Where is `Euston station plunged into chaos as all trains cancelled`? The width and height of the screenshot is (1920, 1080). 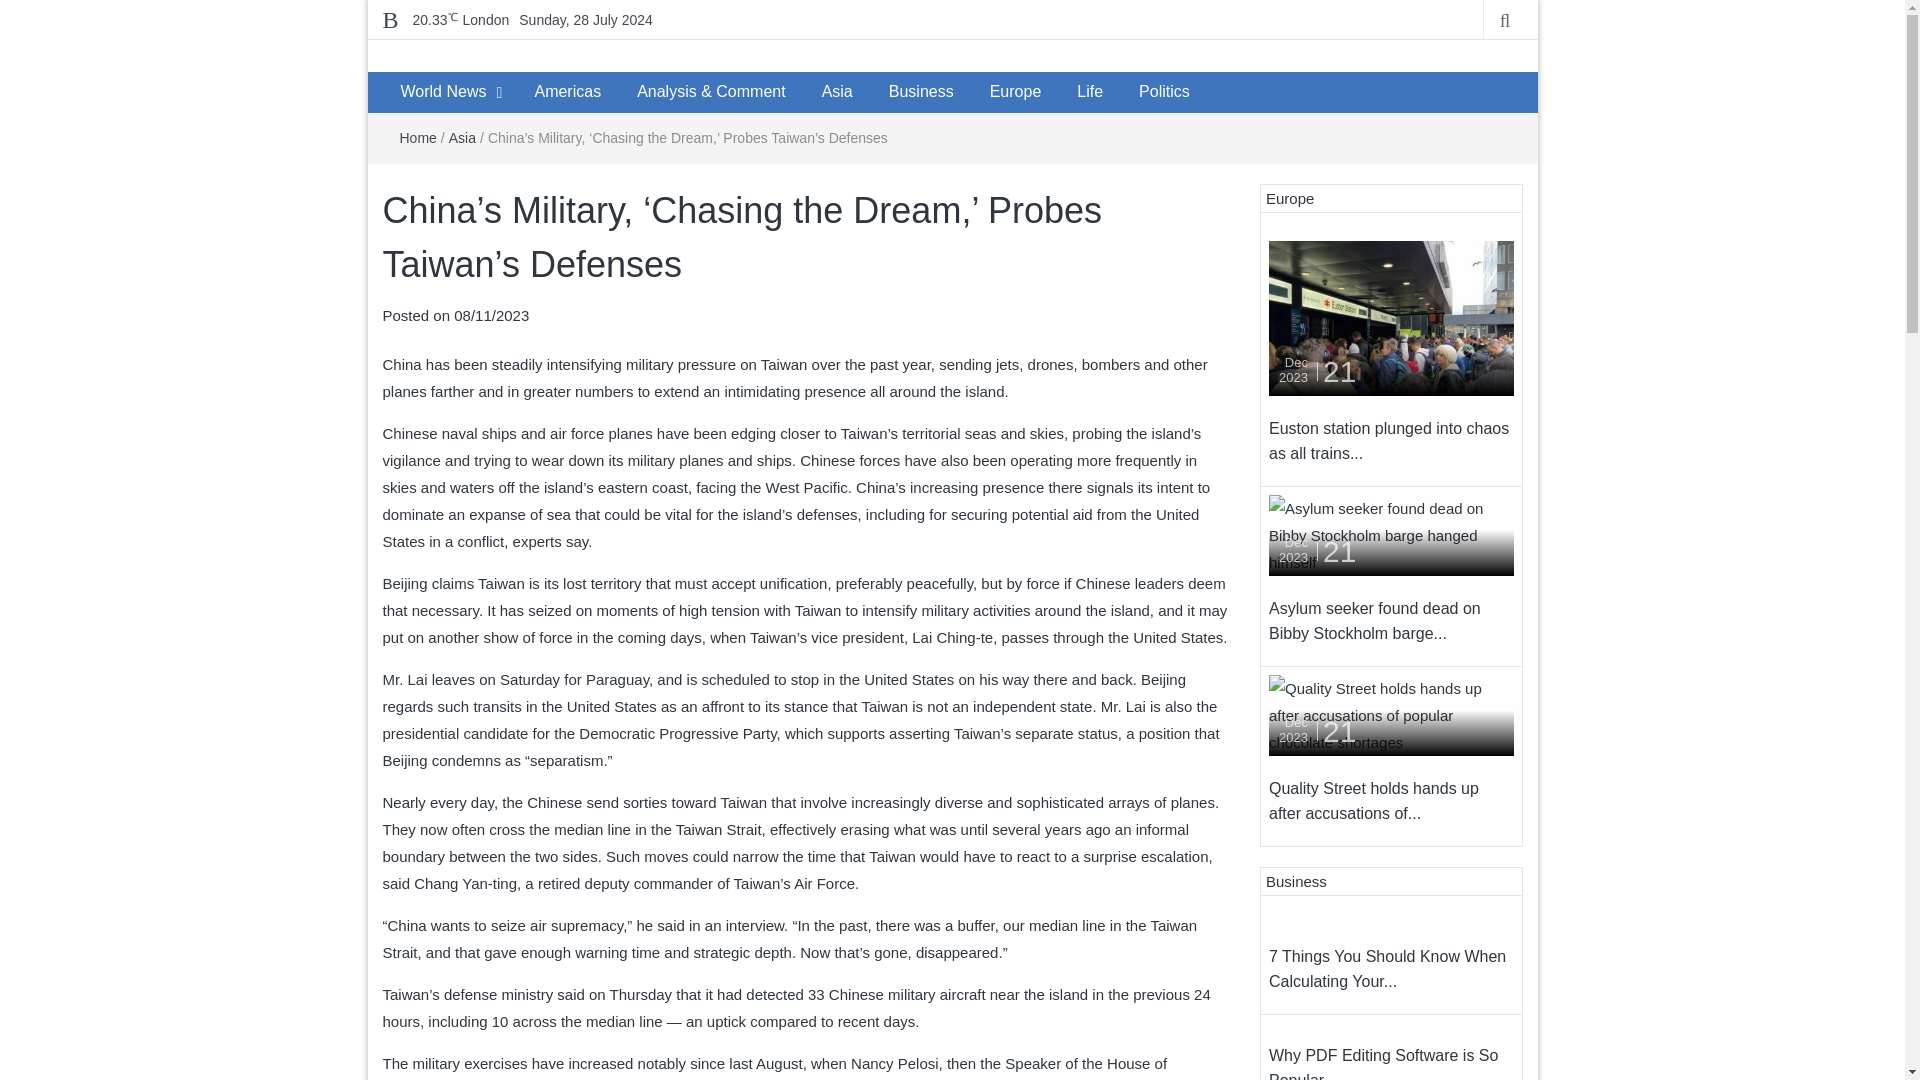 Euston station plunged into chaos as all trains cancelled is located at coordinates (1392, 318).